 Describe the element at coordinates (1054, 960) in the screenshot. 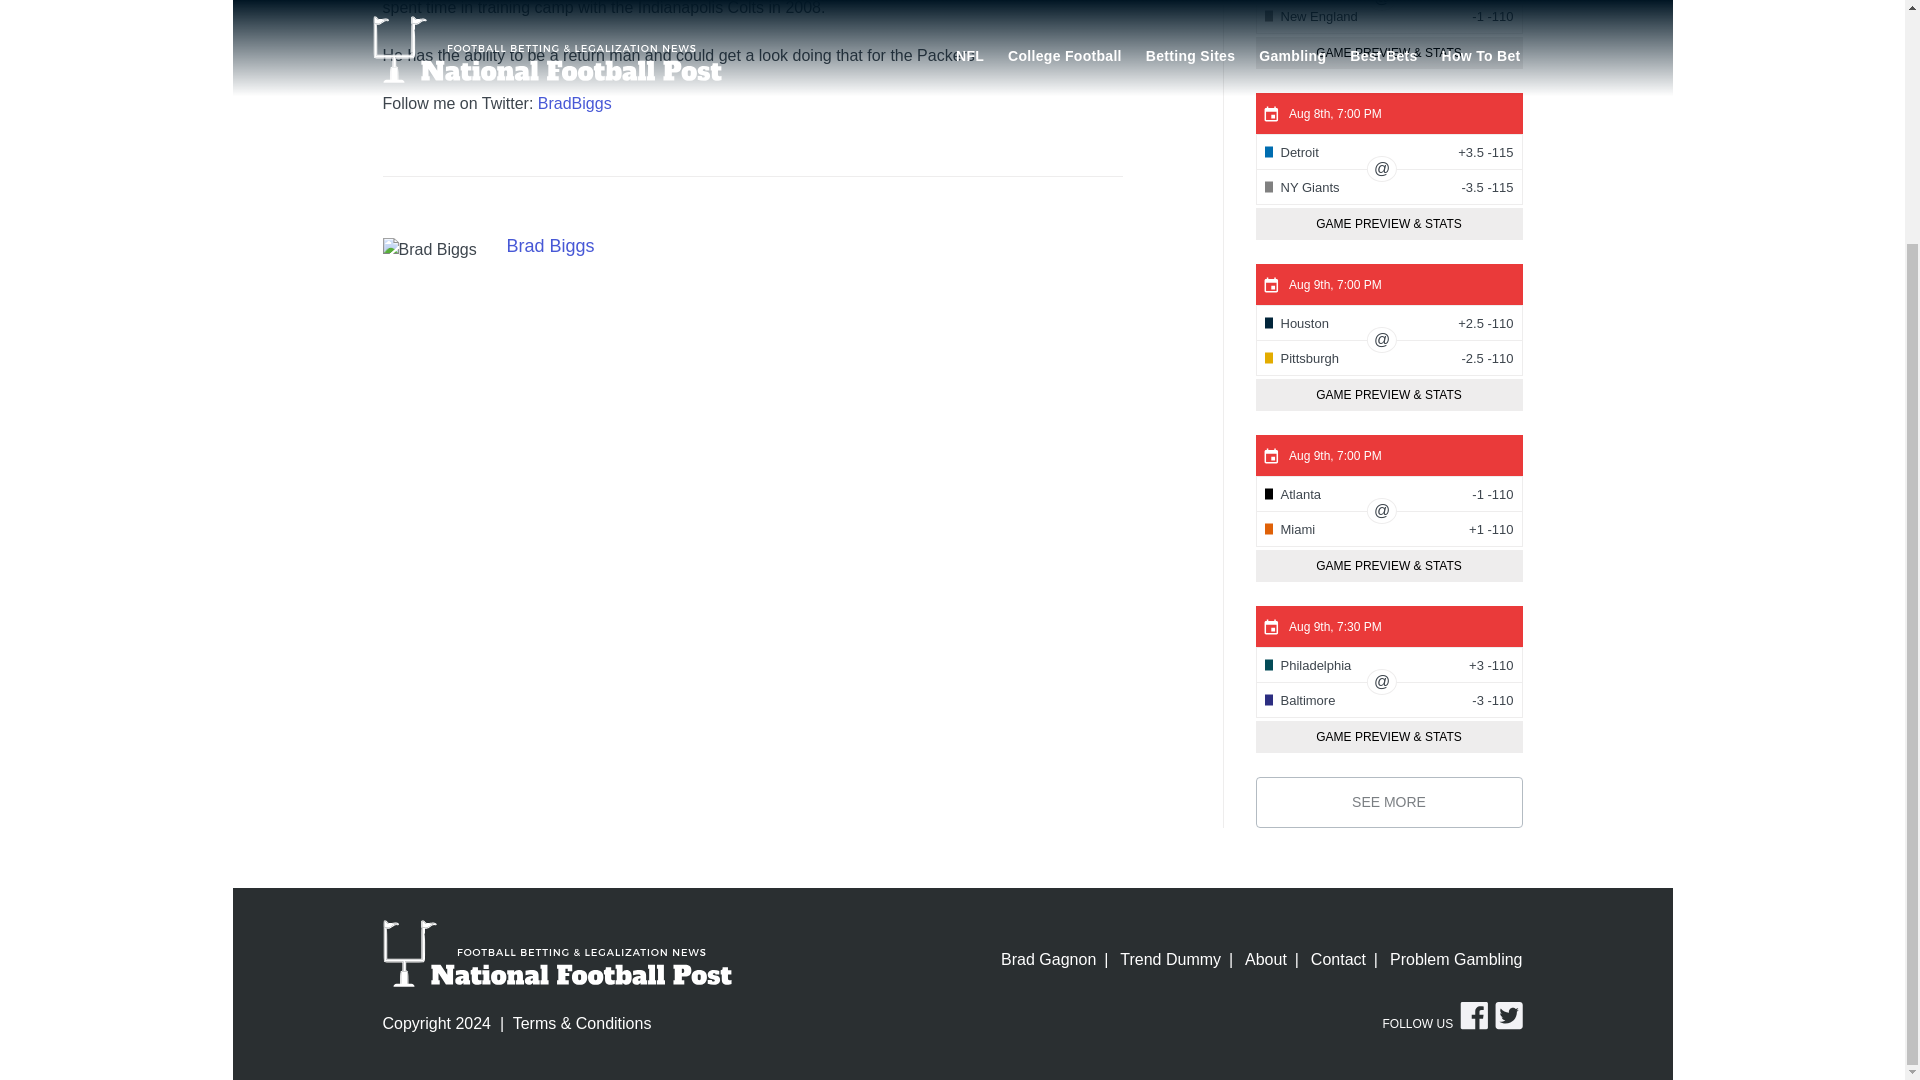

I see `Brad Gagnon` at that location.